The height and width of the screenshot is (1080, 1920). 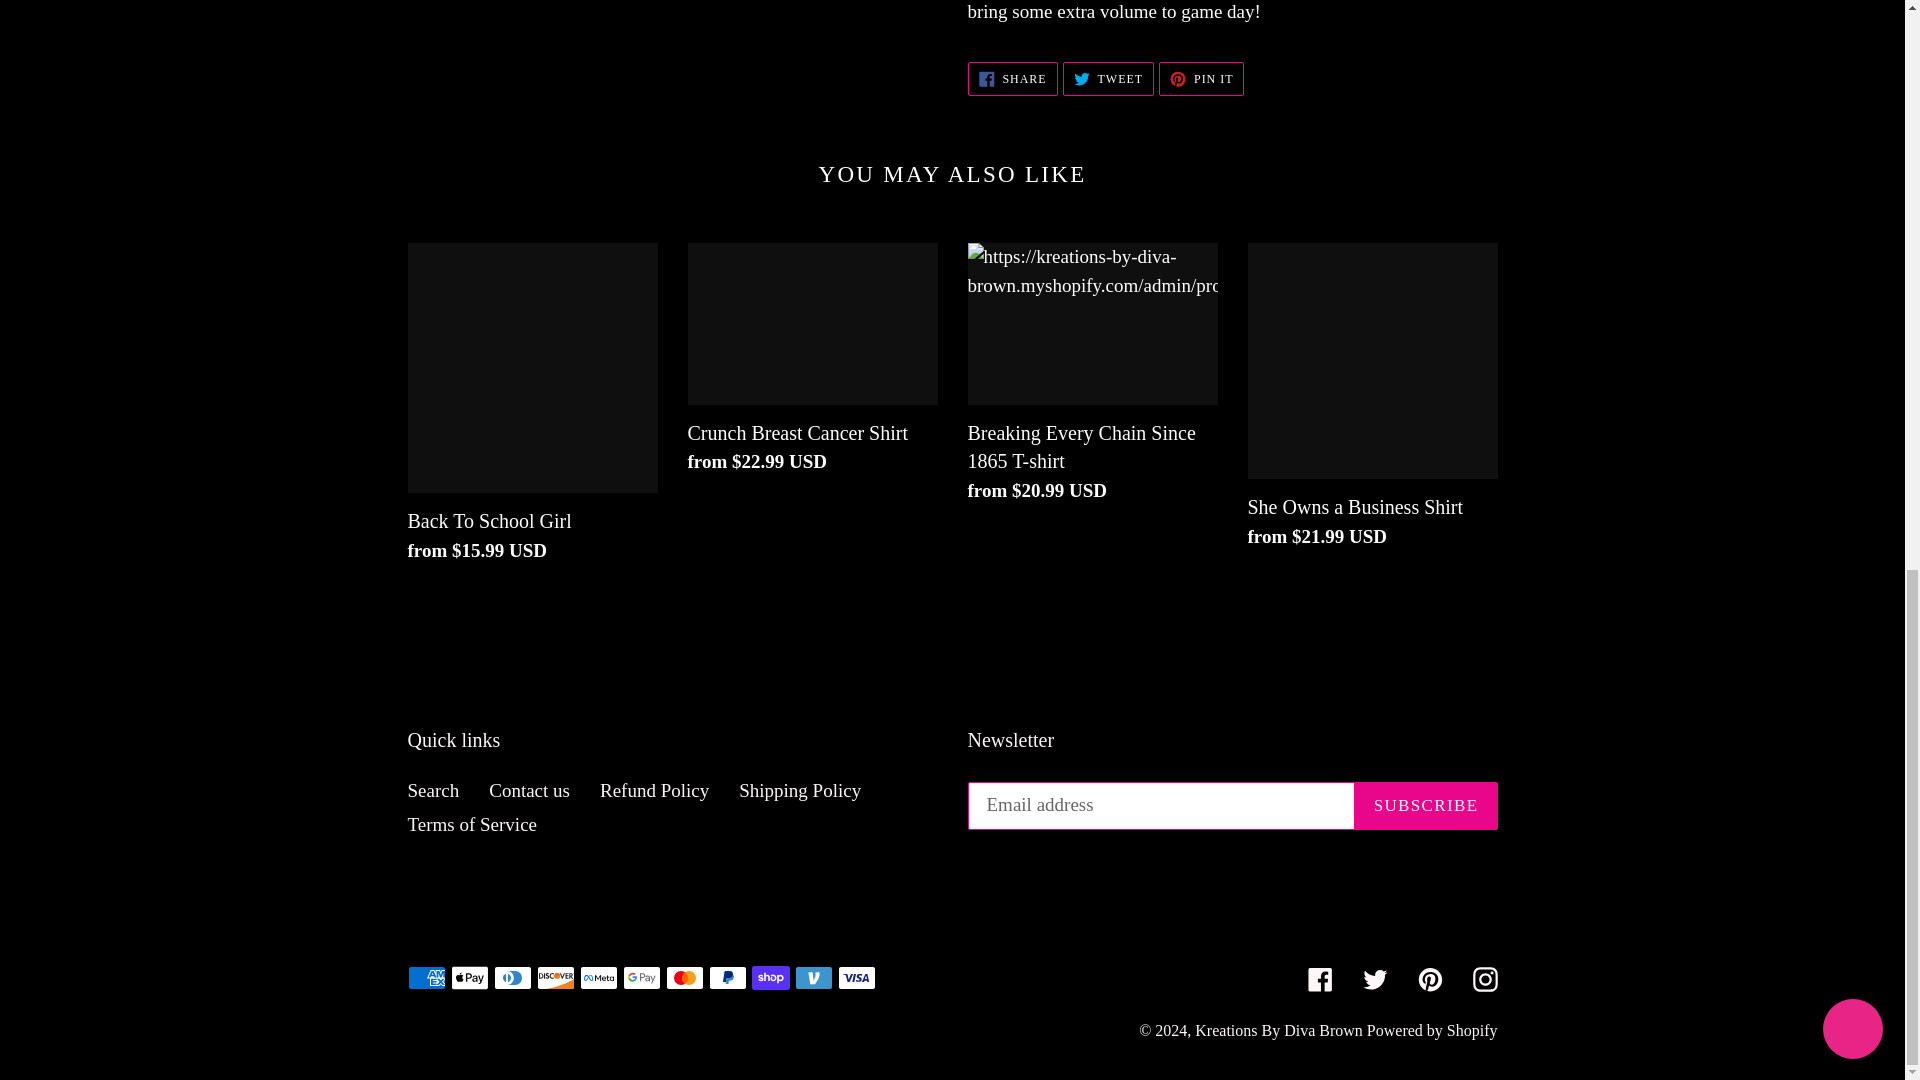 I want to click on Crunch Breast Cancer Shirt, so click(x=1108, y=78).